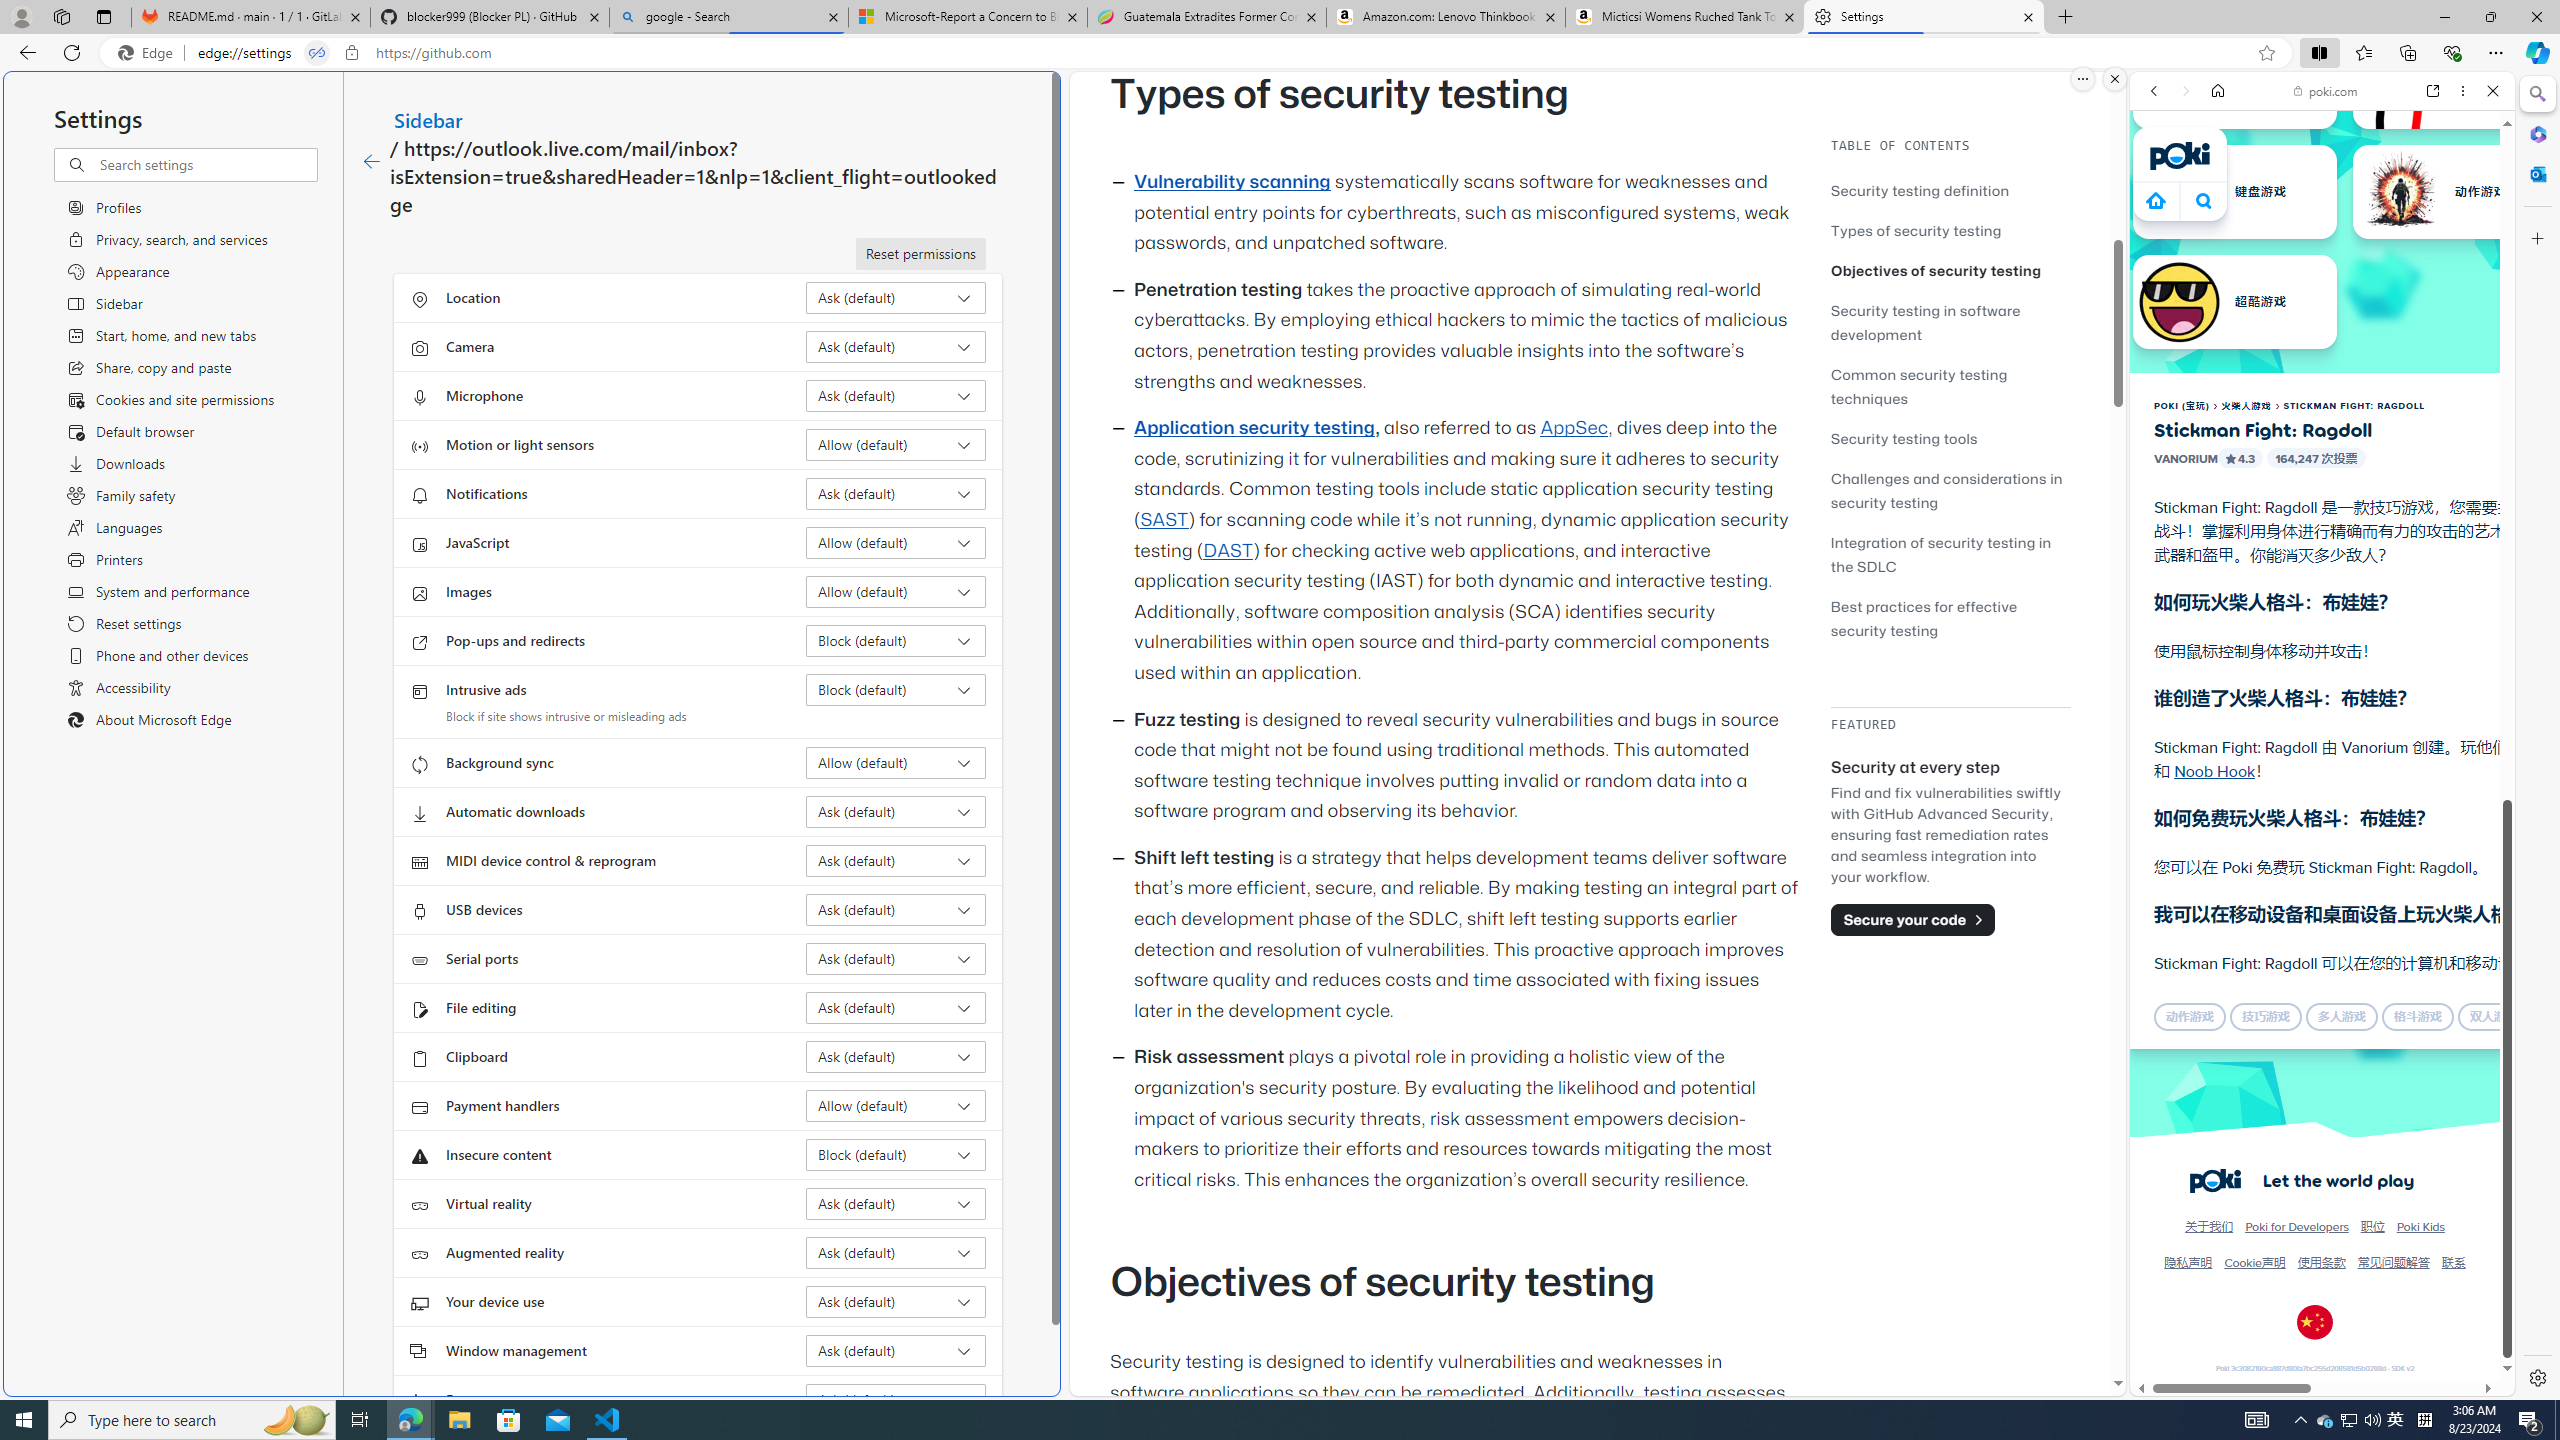 Image resolution: width=2560 pixels, height=1440 pixels. Describe the element at coordinates (2420, 1227) in the screenshot. I see `Poki Kids` at that location.